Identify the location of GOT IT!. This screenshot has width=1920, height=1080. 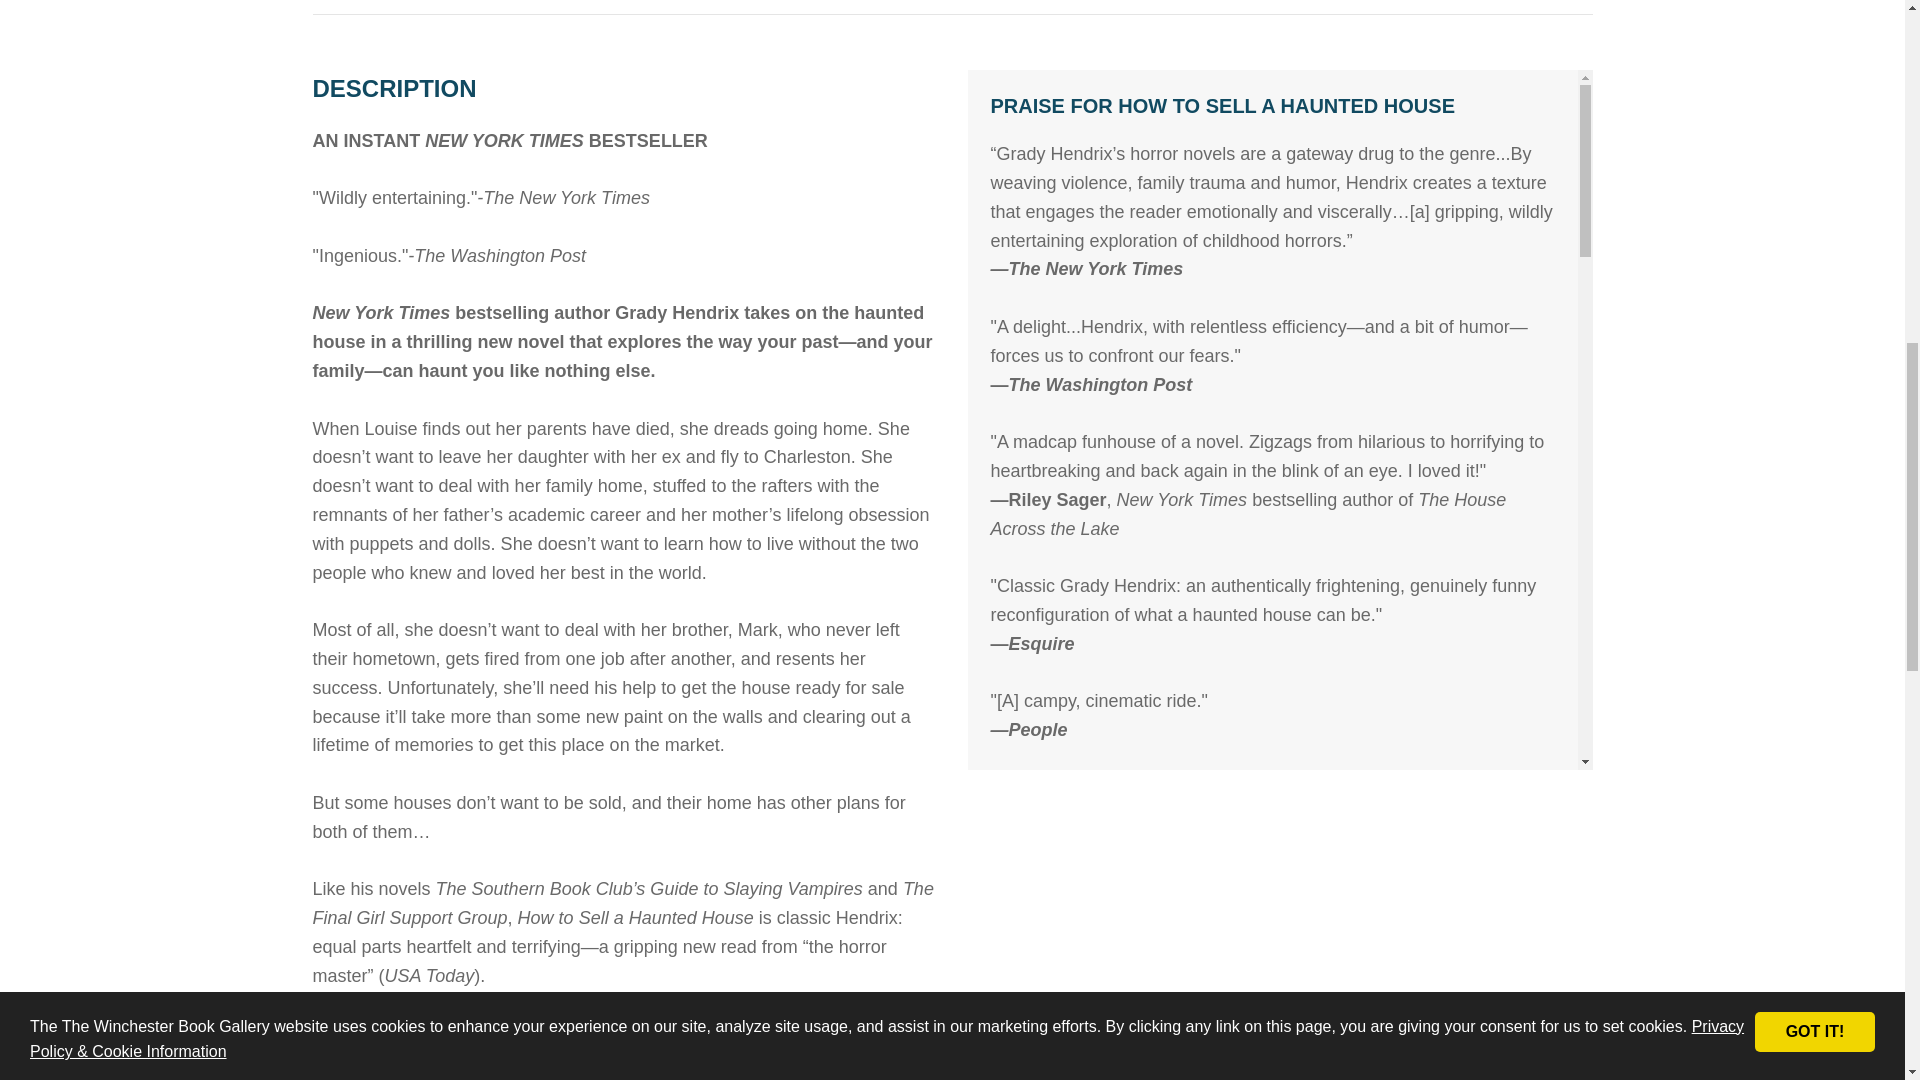
(1814, 5).